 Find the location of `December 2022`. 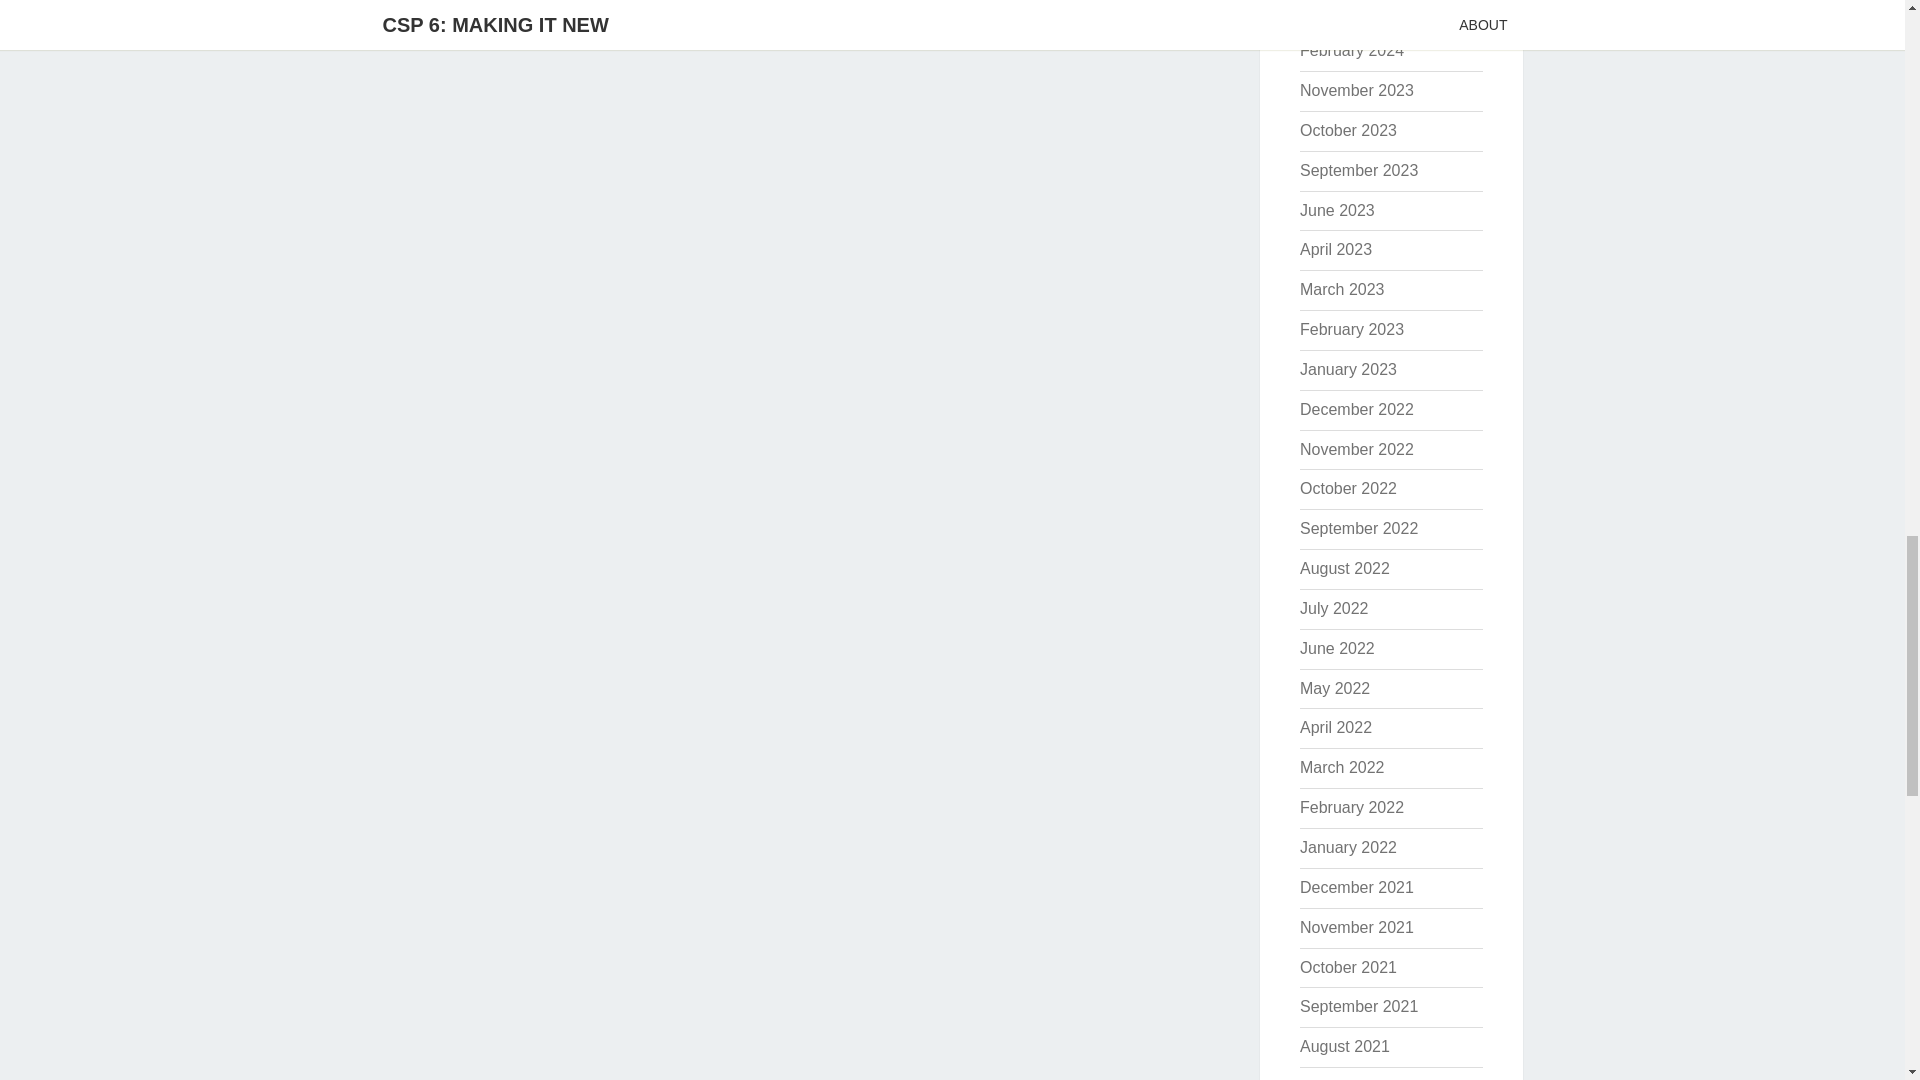

December 2022 is located at coordinates (1356, 408).